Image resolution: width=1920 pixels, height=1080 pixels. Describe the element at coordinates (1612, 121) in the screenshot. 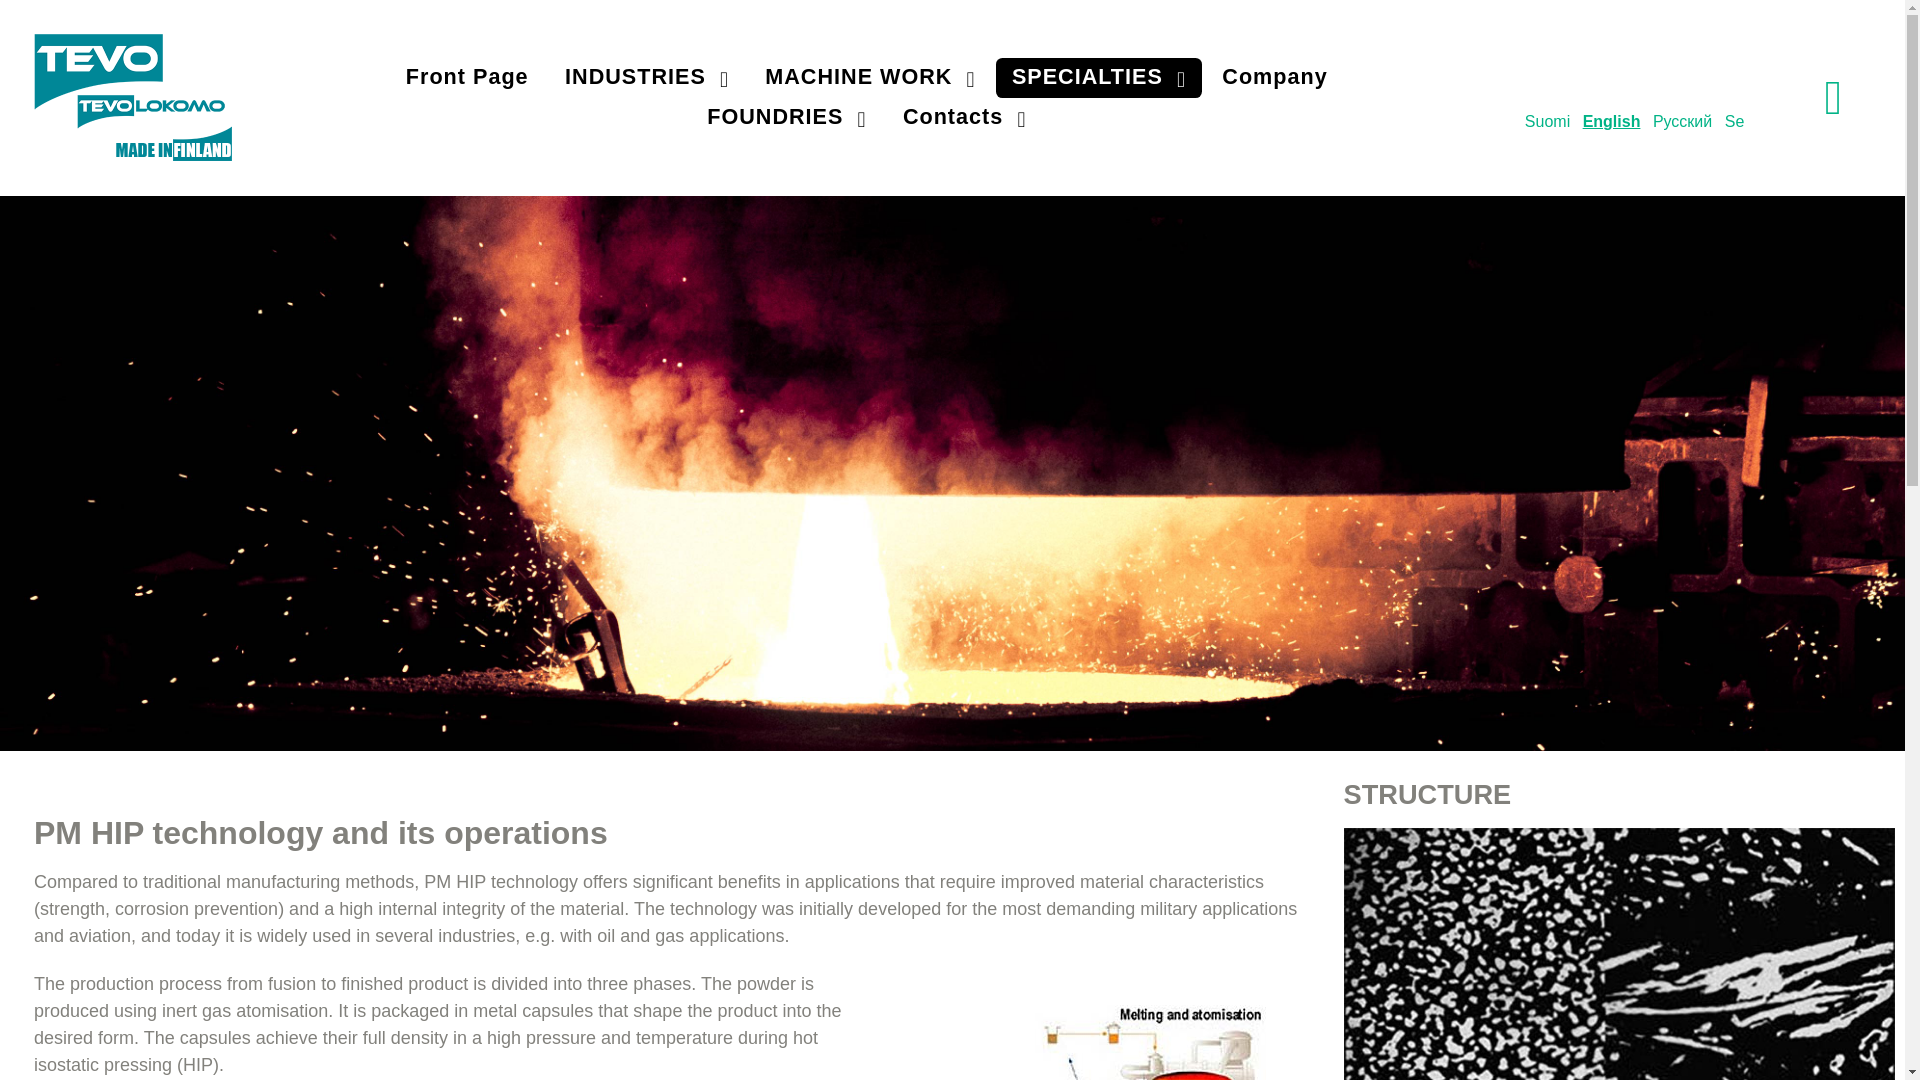

I see `English` at that location.